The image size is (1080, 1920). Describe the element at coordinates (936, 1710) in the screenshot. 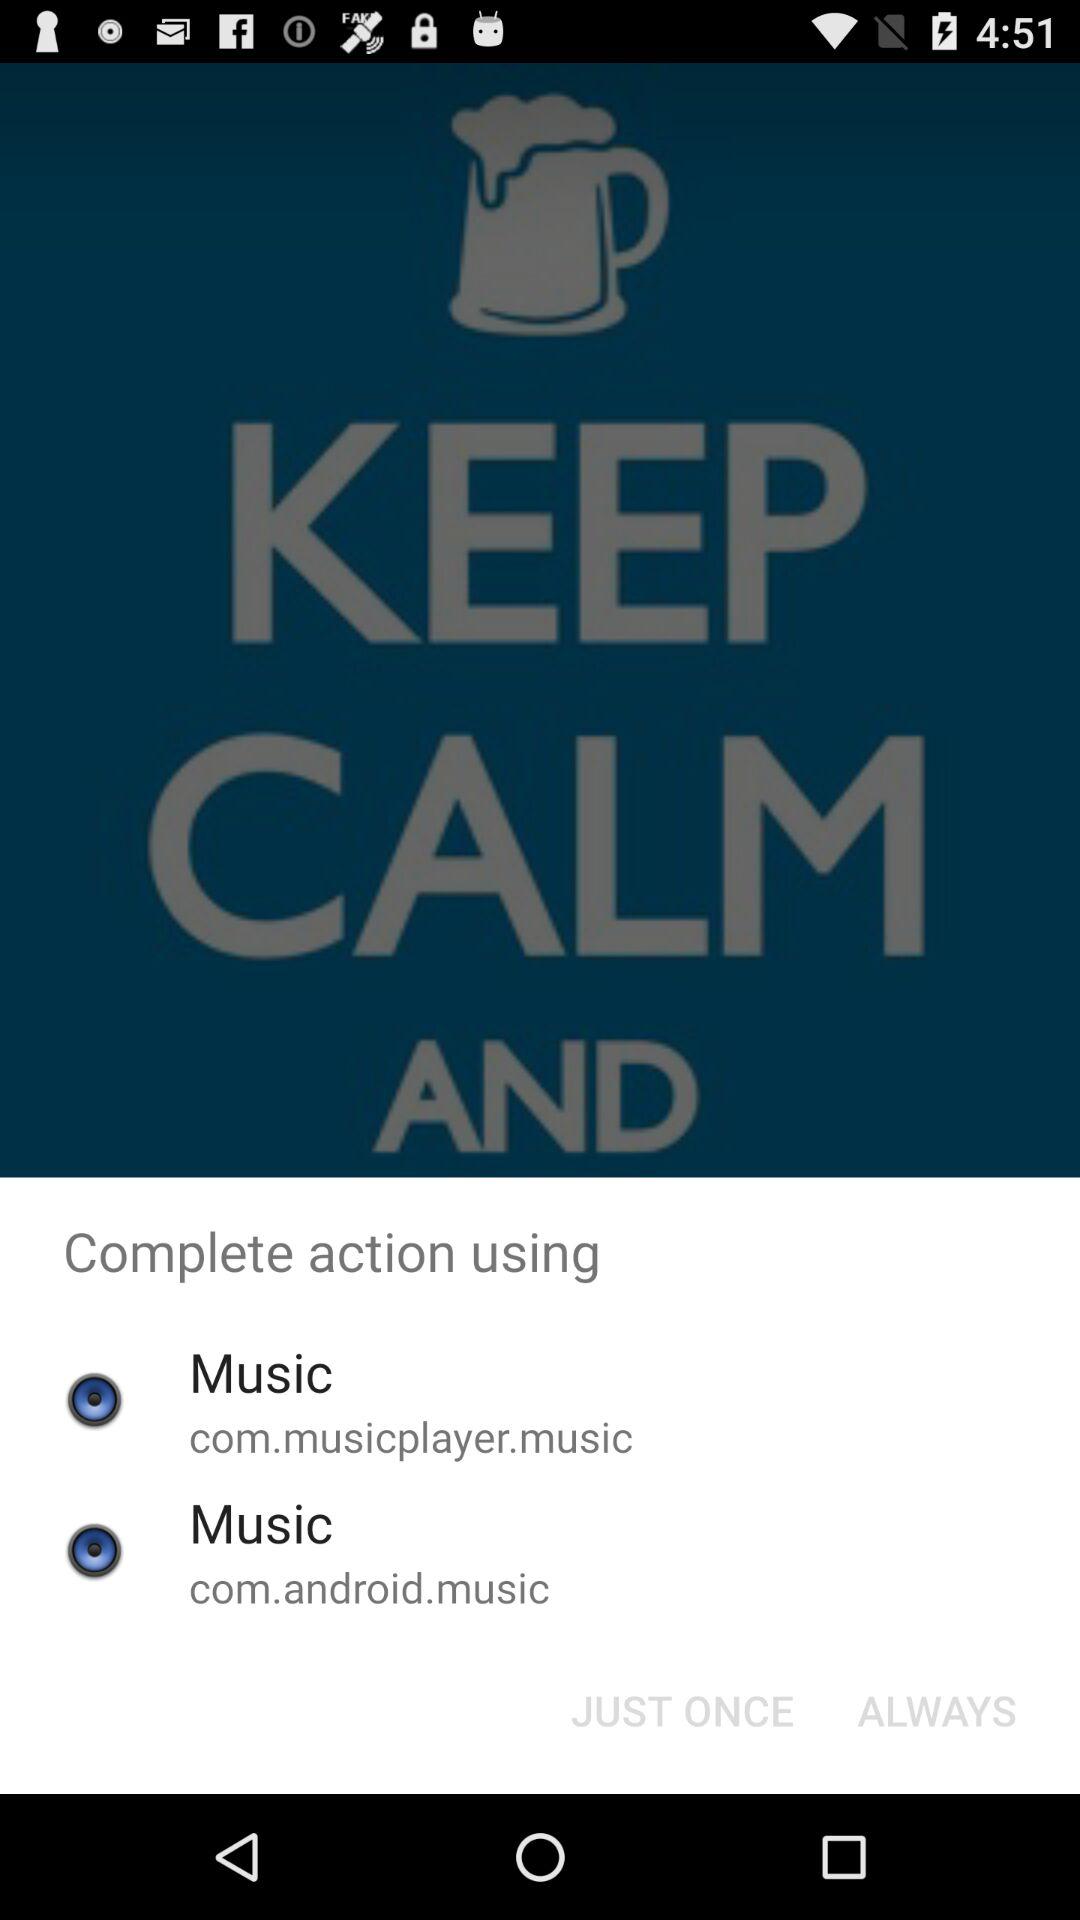

I see `press the button at the bottom right corner` at that location.